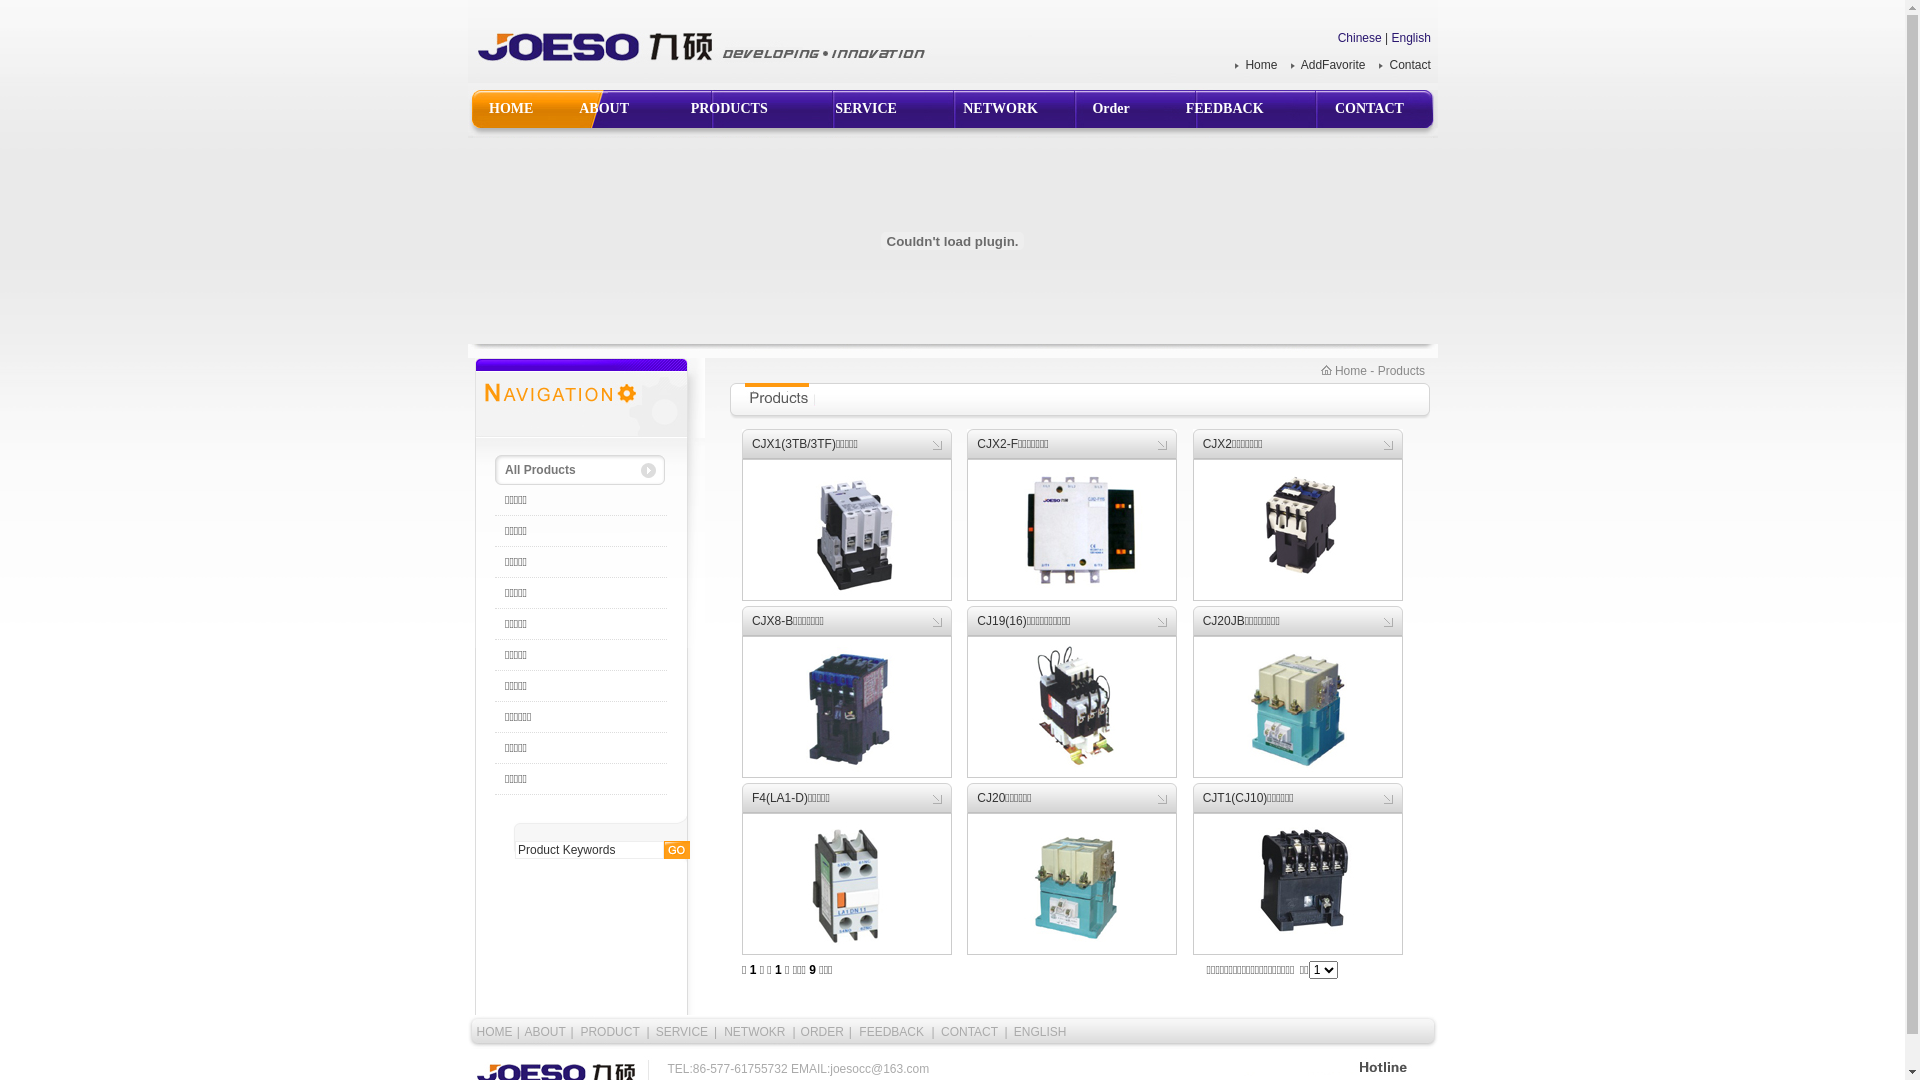 The height and width of the screenshot is (1080, 1920). What do you see at coordinates (511, 102) in the screenshot?
I see `HOME` at bounding box center [511, 102].